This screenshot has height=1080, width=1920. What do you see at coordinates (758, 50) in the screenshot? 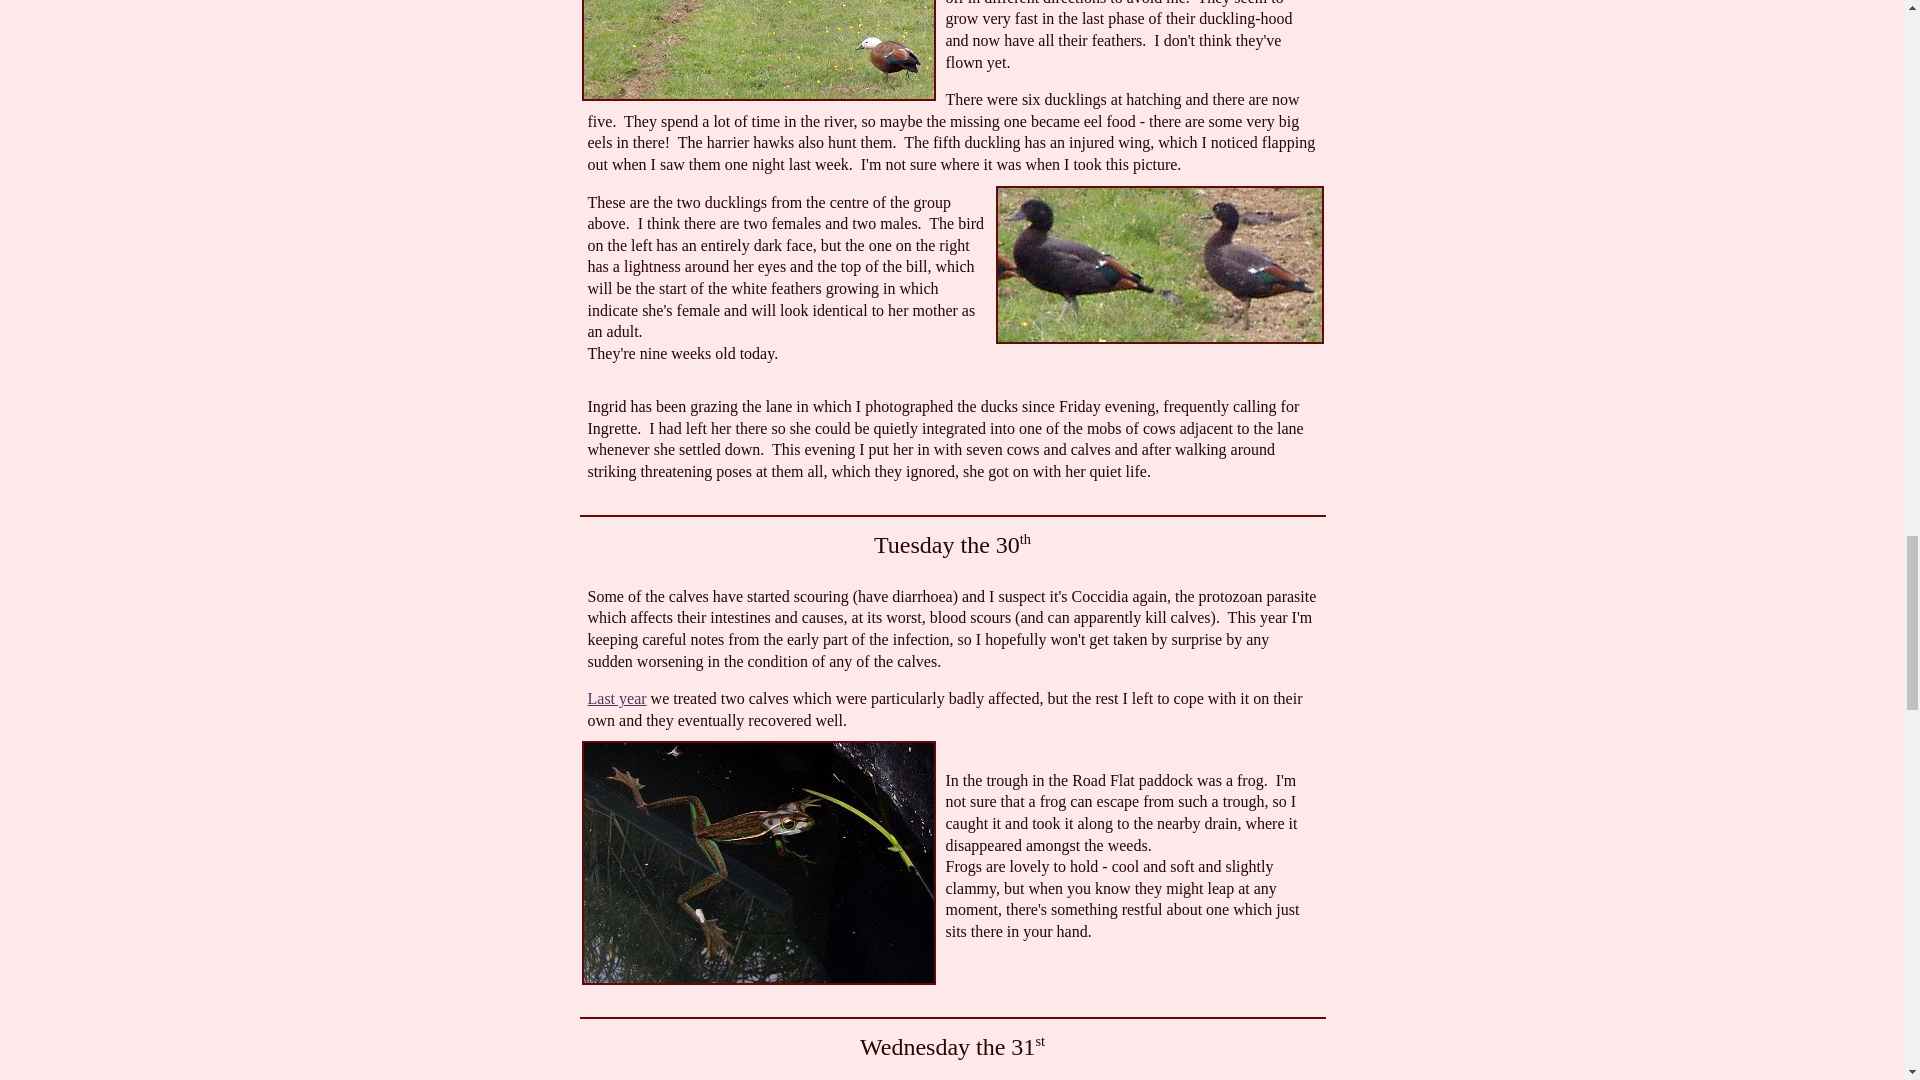
I see `Putangitangi` at bounding box center [758, 50].